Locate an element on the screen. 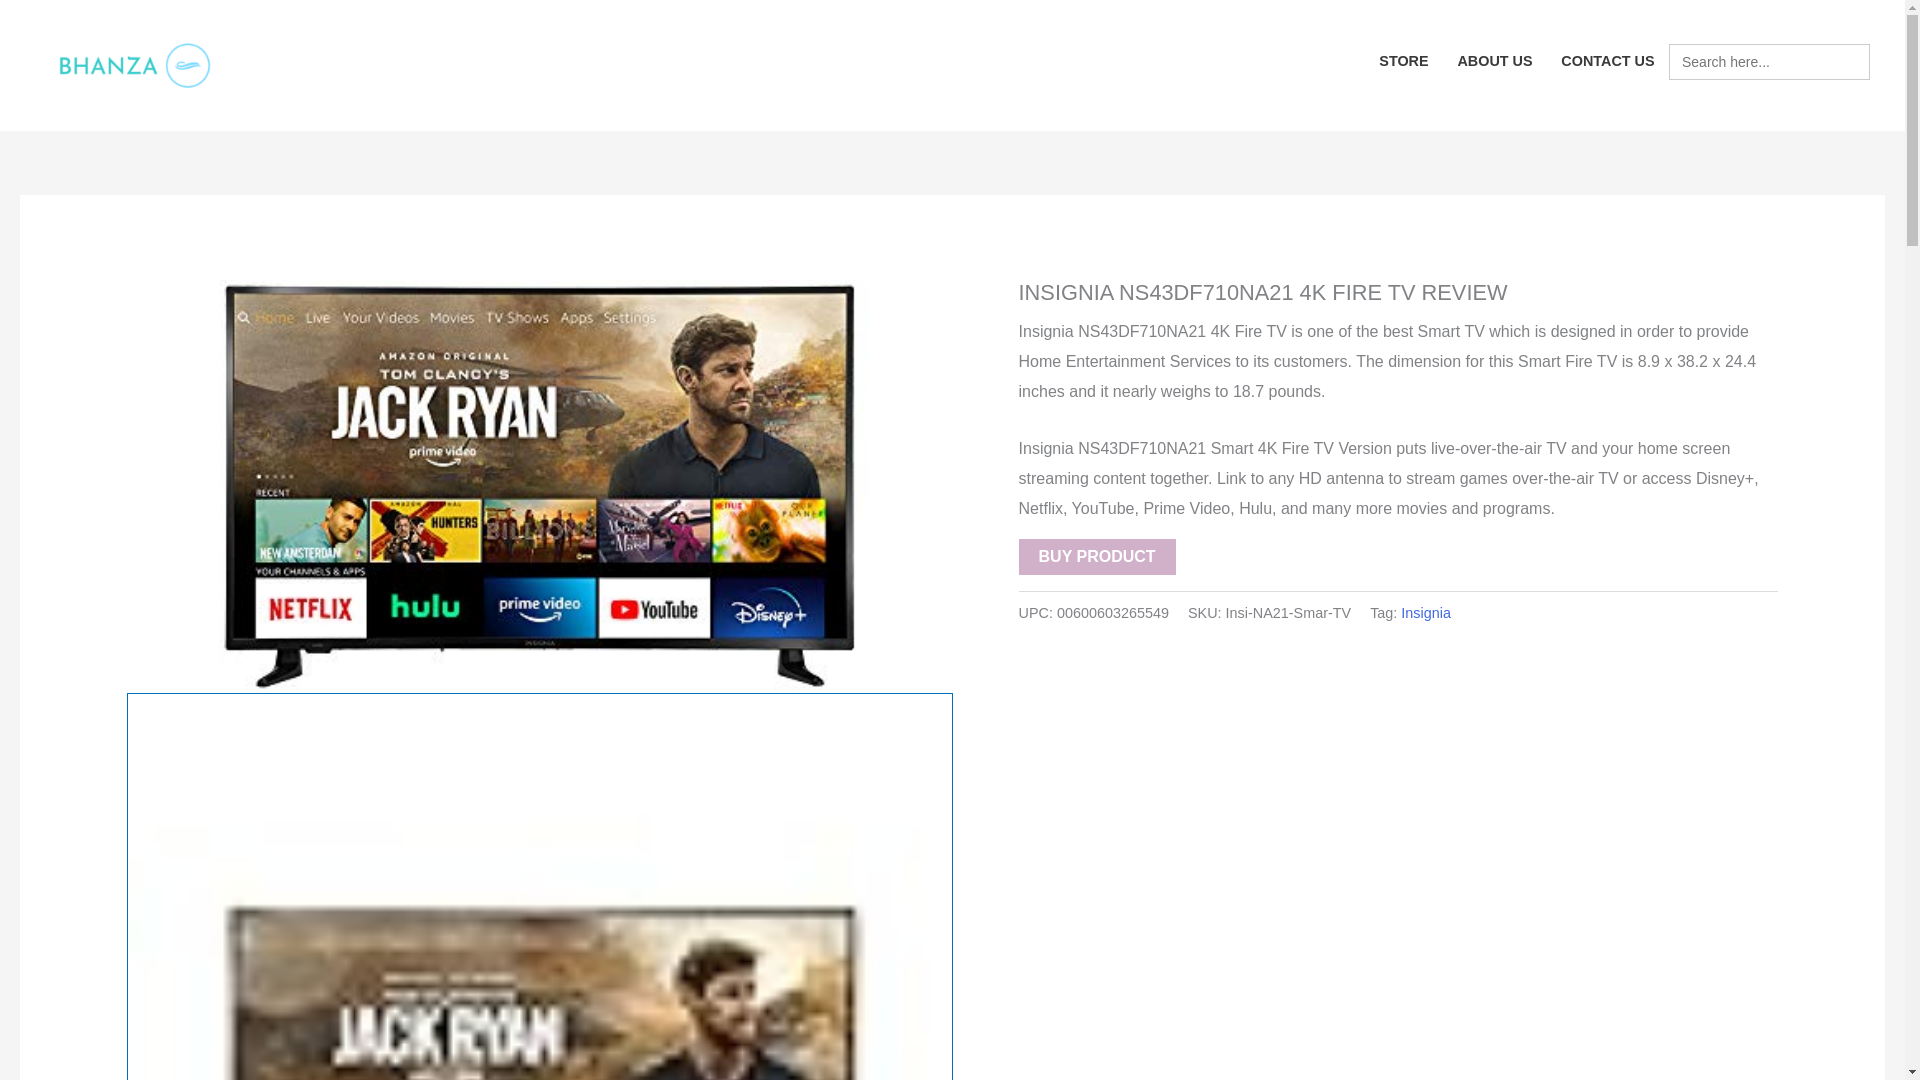  Insignia is located at coordinates (1426, 612).